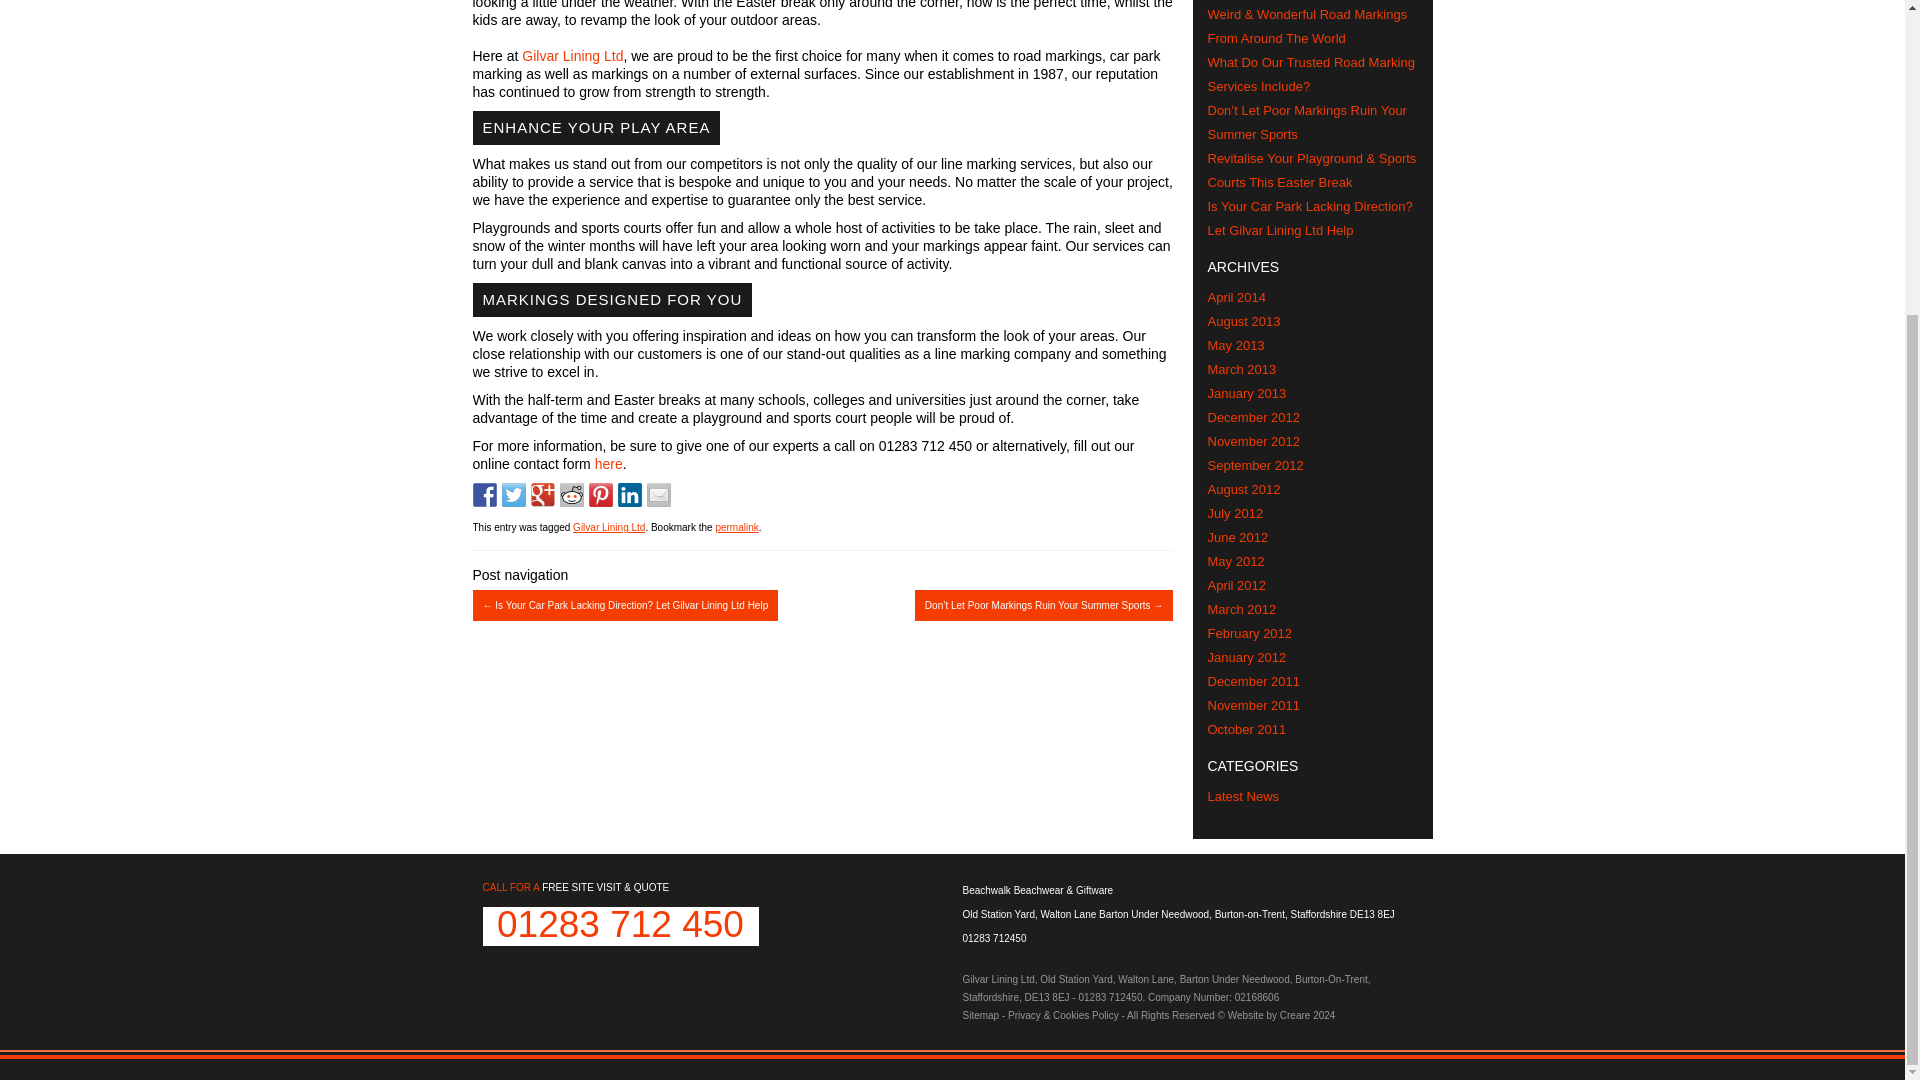 The height and width of the screenshot is (1080, 1920). What do you see at coordinates (600, 494) in the screenshot?
I see `Pin it with Pinterest` at bounding box center [600, 494].